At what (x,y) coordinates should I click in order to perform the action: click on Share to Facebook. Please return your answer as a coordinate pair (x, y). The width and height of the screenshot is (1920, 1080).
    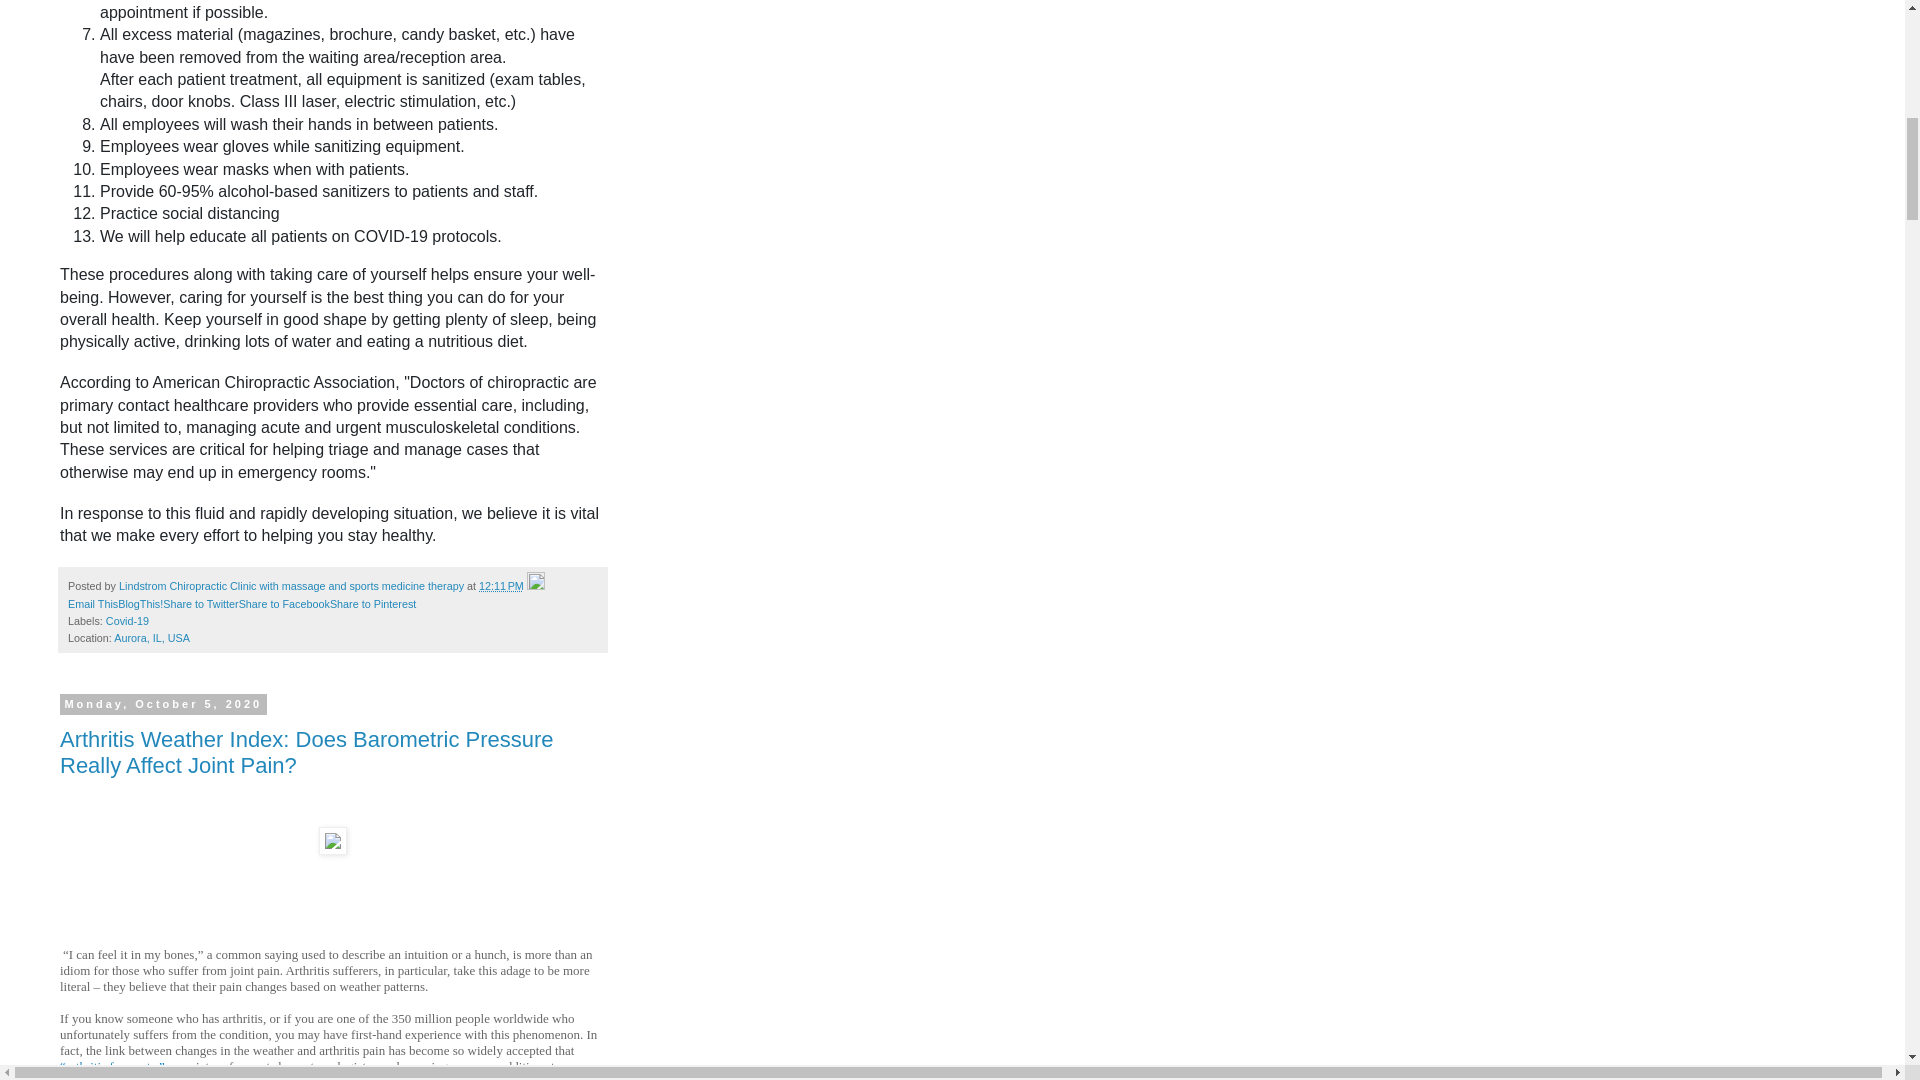
    Looking at the image, I should click on (284, 604).